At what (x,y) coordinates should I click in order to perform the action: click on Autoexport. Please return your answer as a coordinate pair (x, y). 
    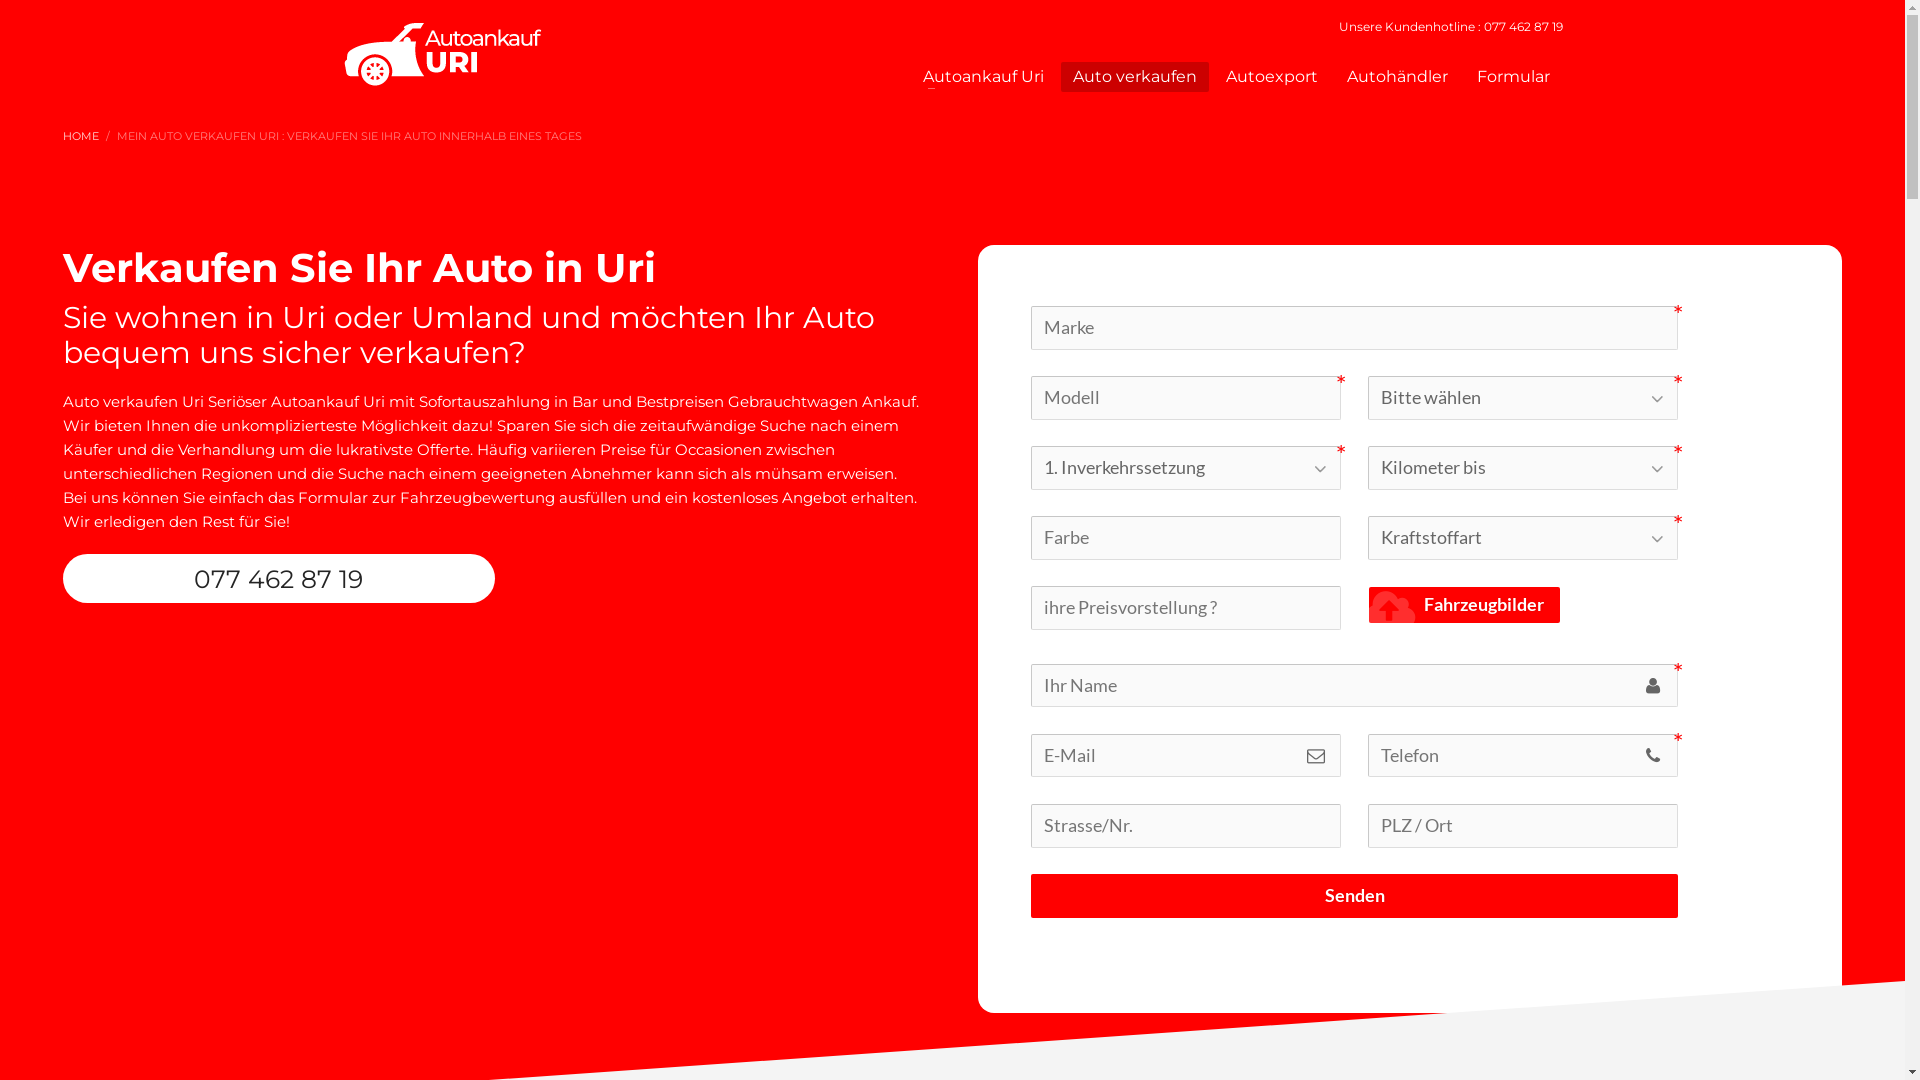
    Looking at the image, I should click on (1272, 77).